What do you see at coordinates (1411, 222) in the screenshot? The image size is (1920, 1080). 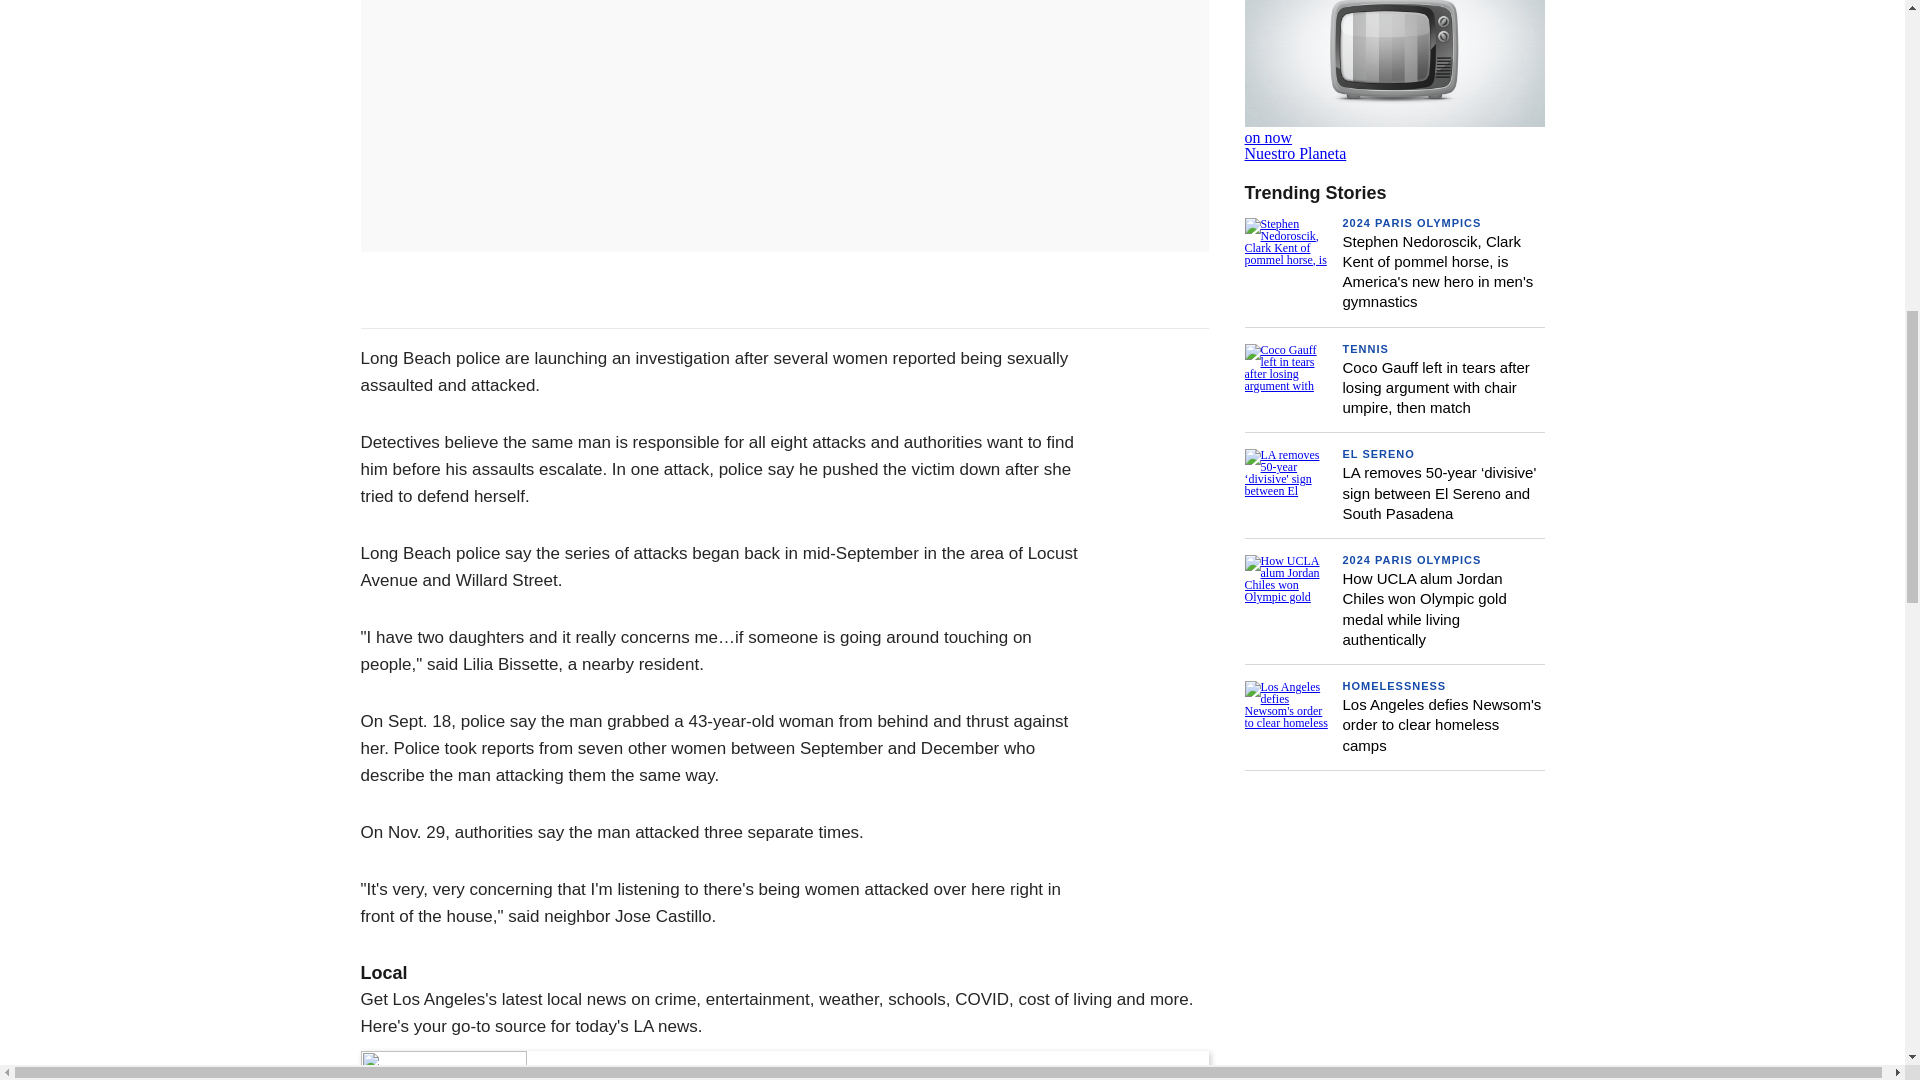 I see `2024 PARIS OLYMPICS` at bounding box center [1411, 222].